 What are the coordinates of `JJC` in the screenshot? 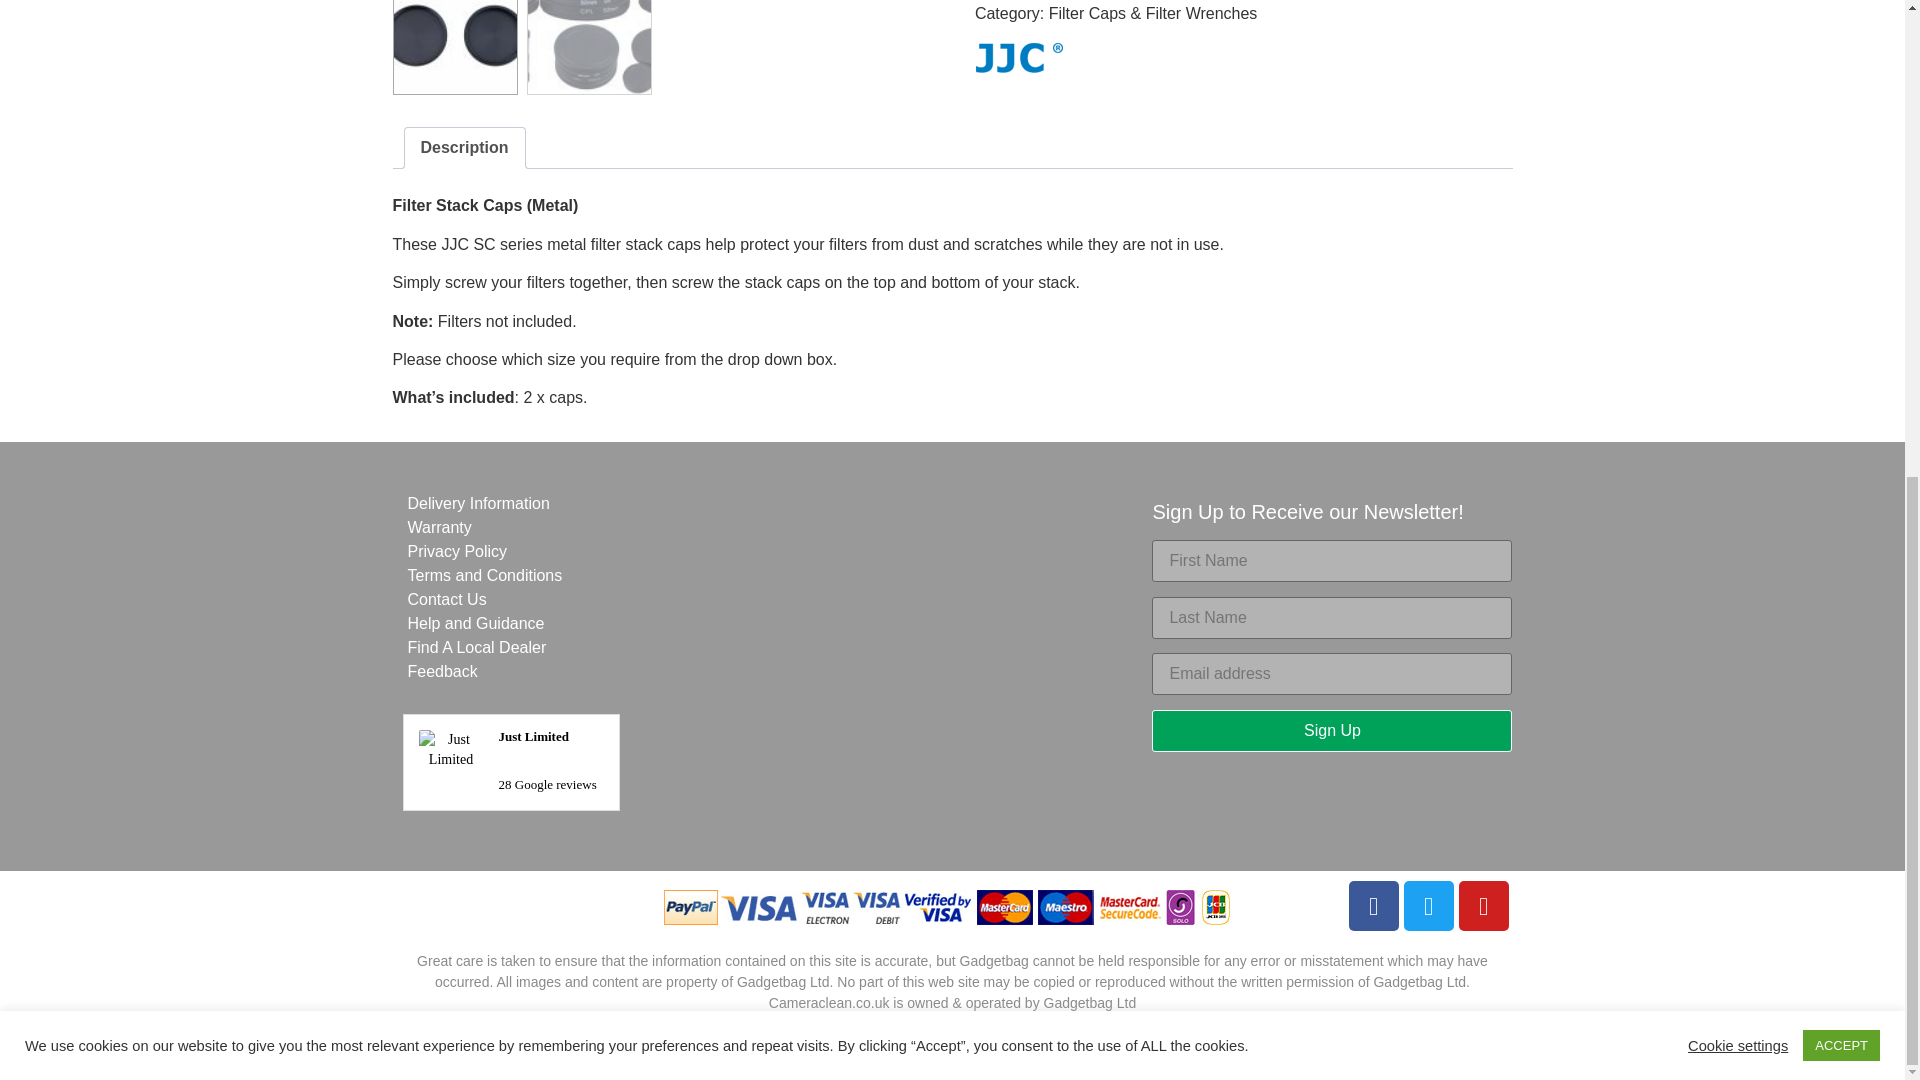 It's located at (1019, 62).